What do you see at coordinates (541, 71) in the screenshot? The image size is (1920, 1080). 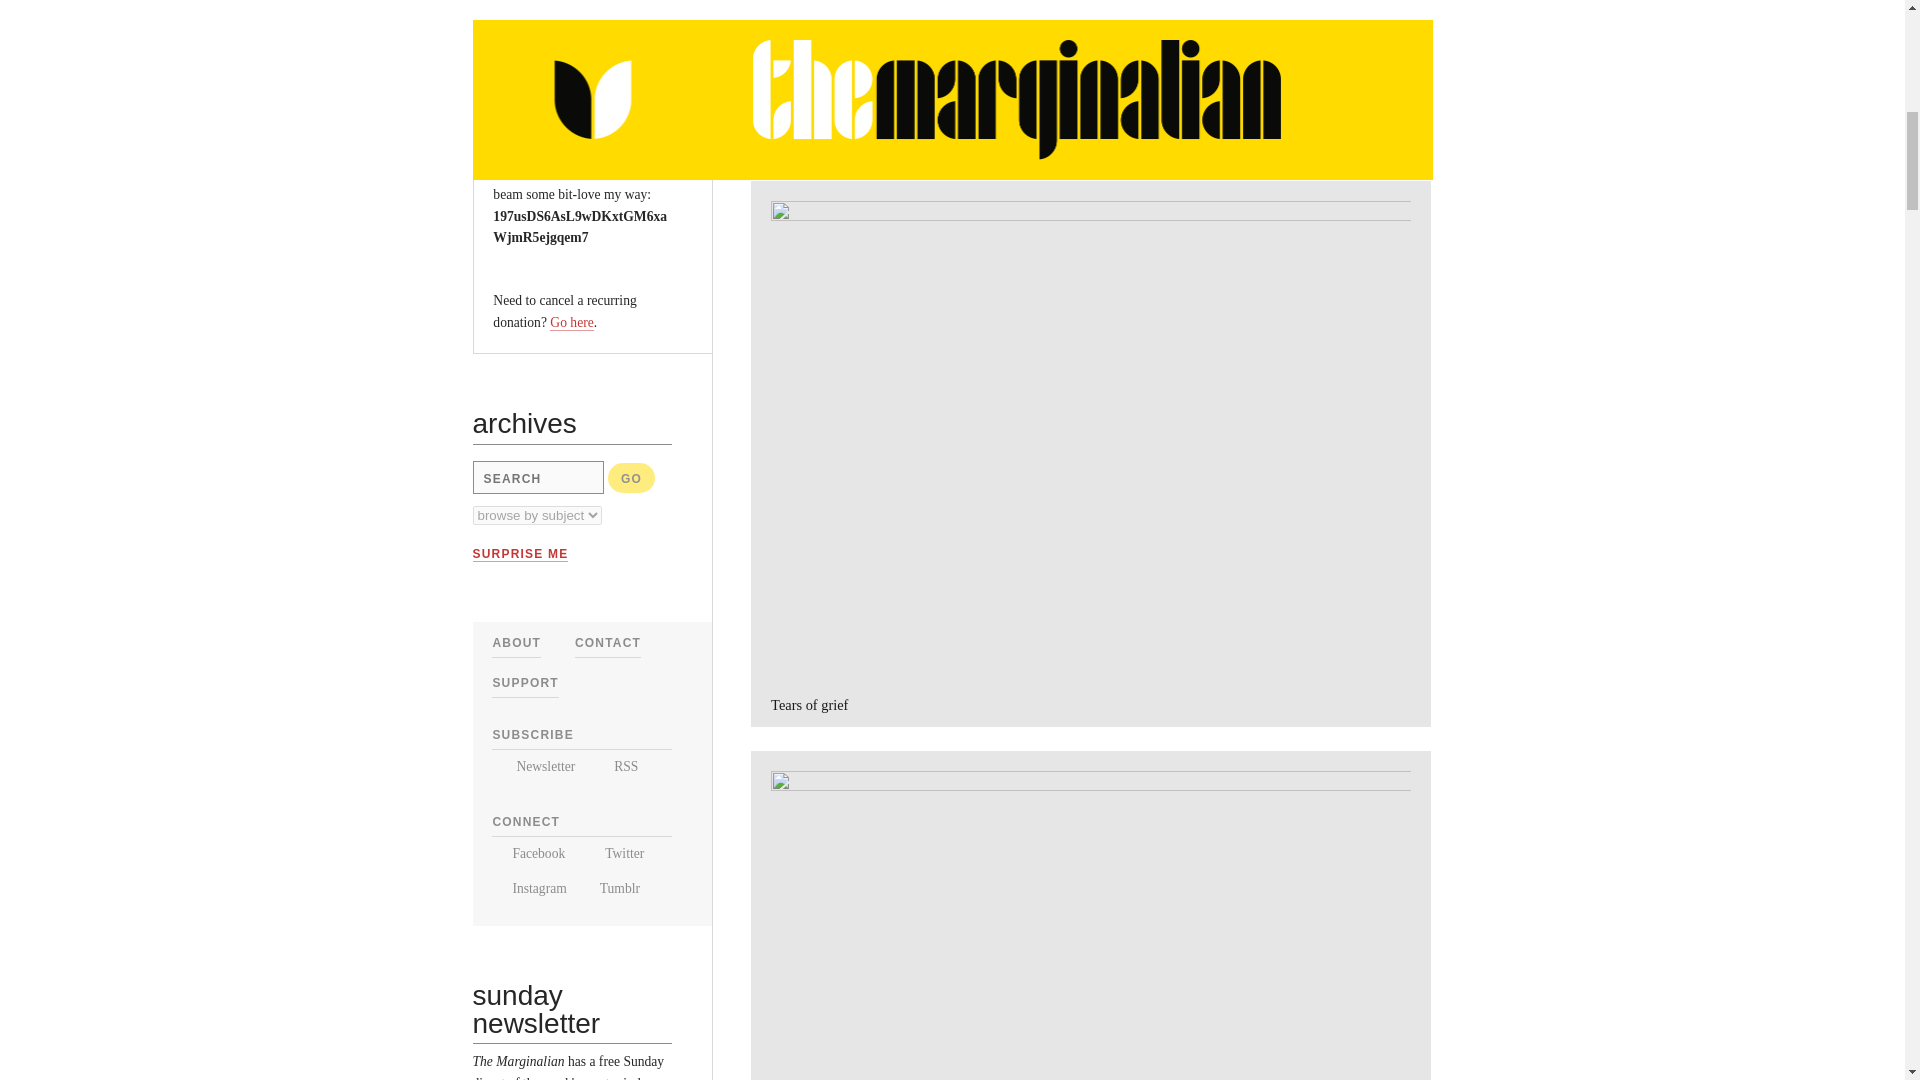 I see `GIVE NOW` at bounding box center [541, 71].